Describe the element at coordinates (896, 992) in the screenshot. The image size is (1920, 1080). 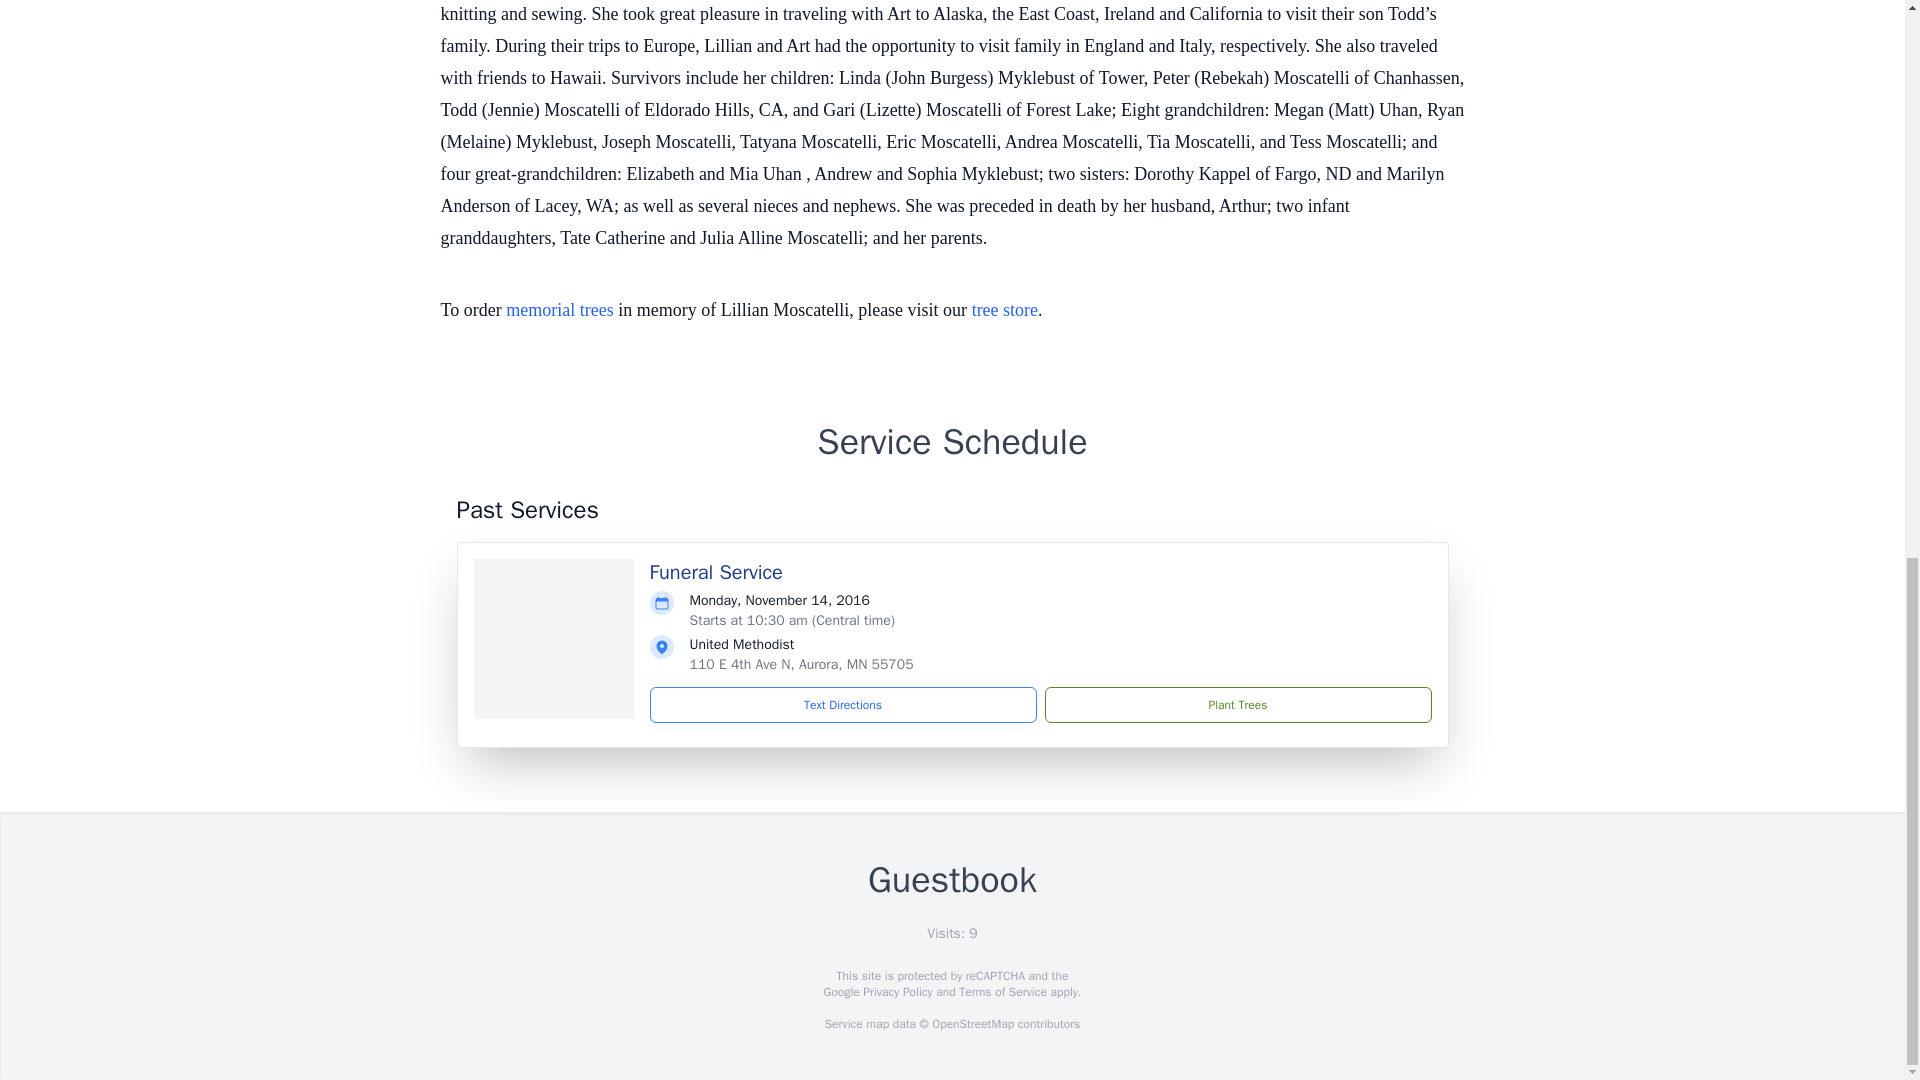
I see `Privacy Policy` at that location.